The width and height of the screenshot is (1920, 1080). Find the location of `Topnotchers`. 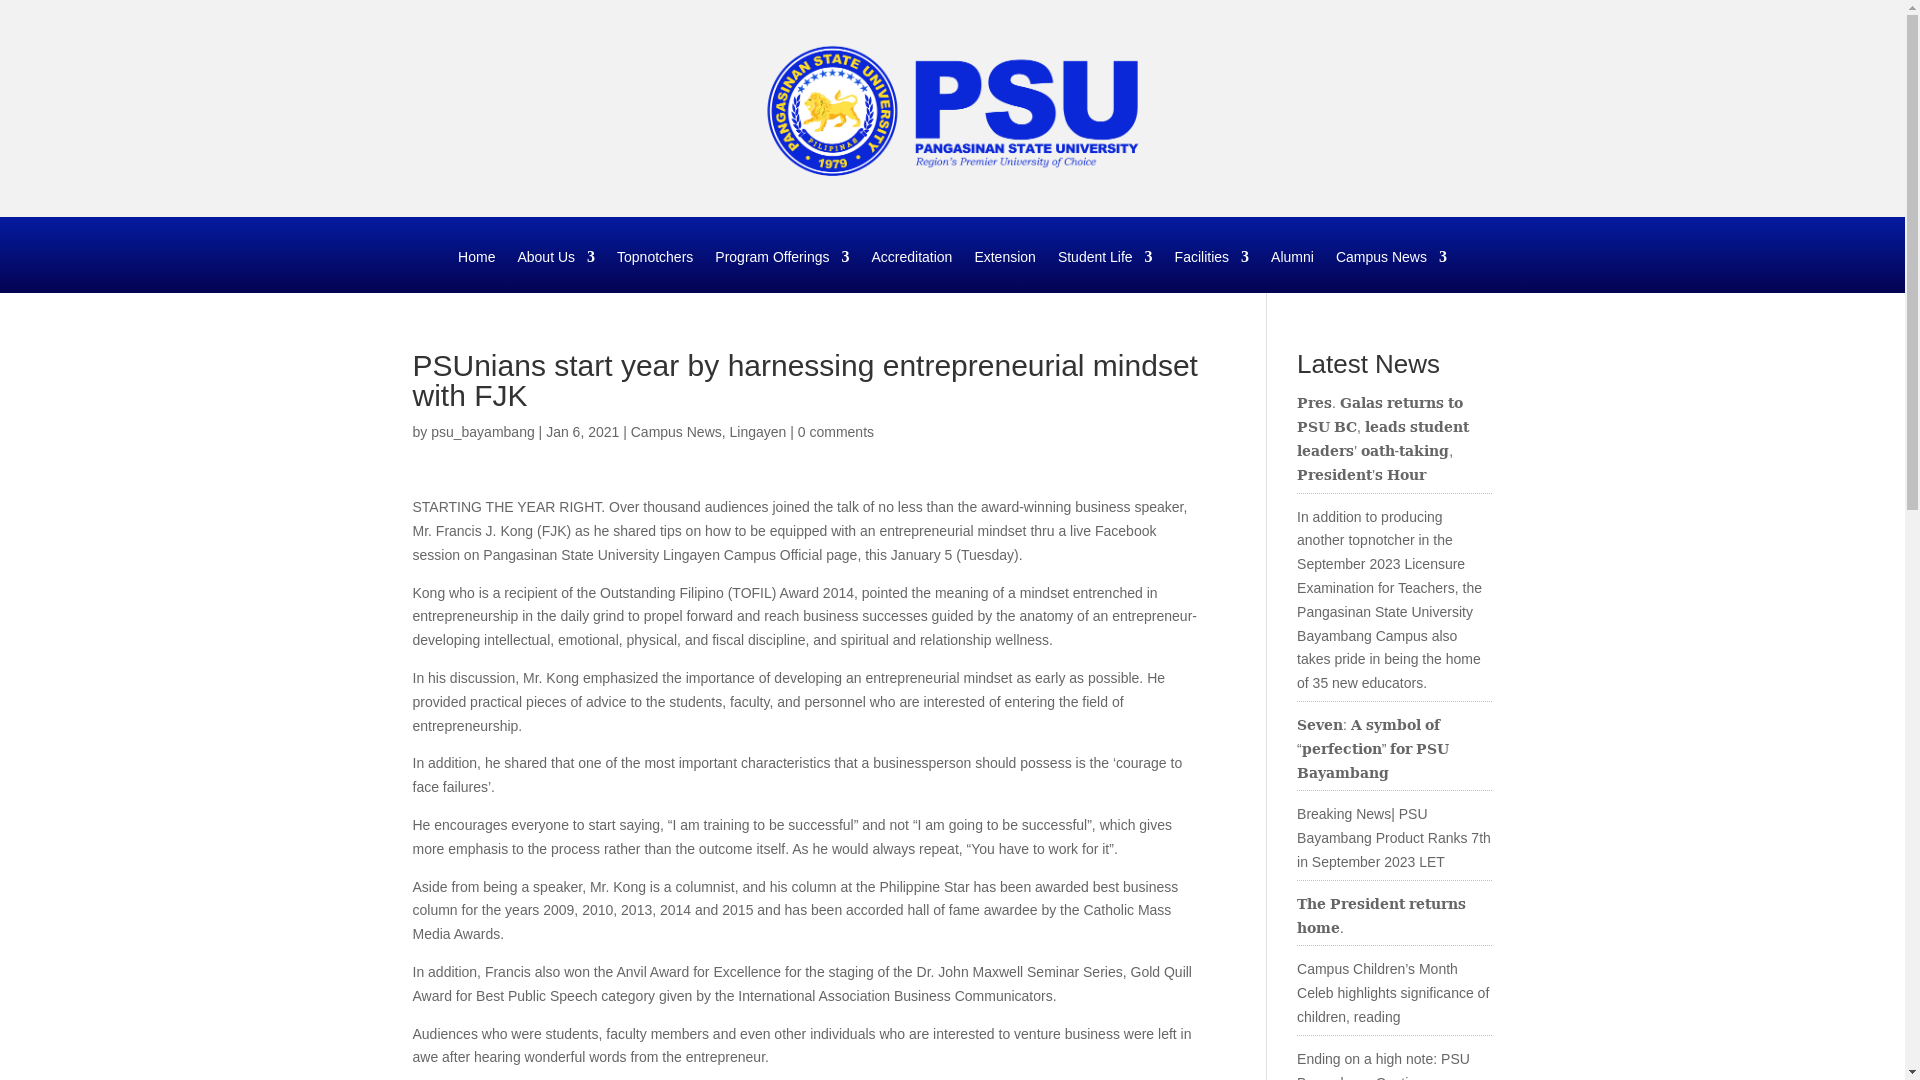

Topnotchers is located at coordinates (654, 270).